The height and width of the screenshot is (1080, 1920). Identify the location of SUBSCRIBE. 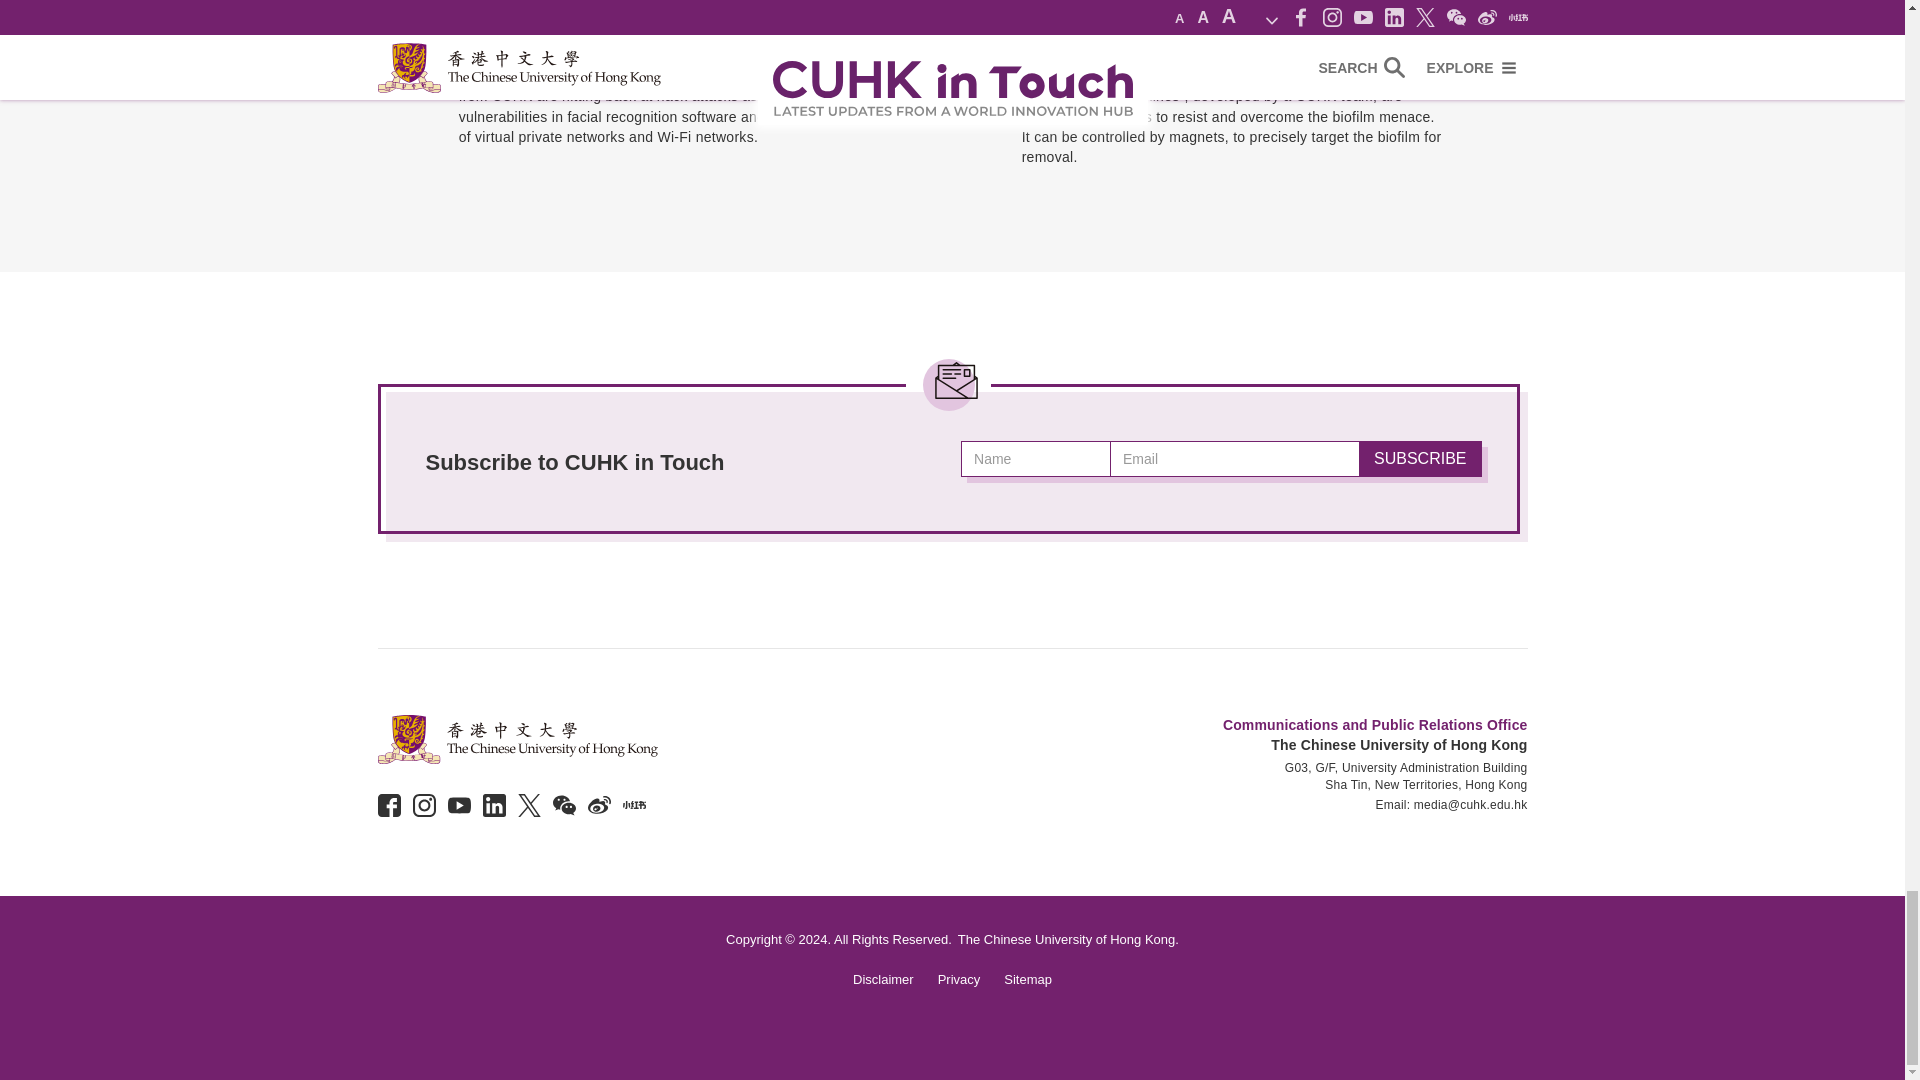
(1420, 458).